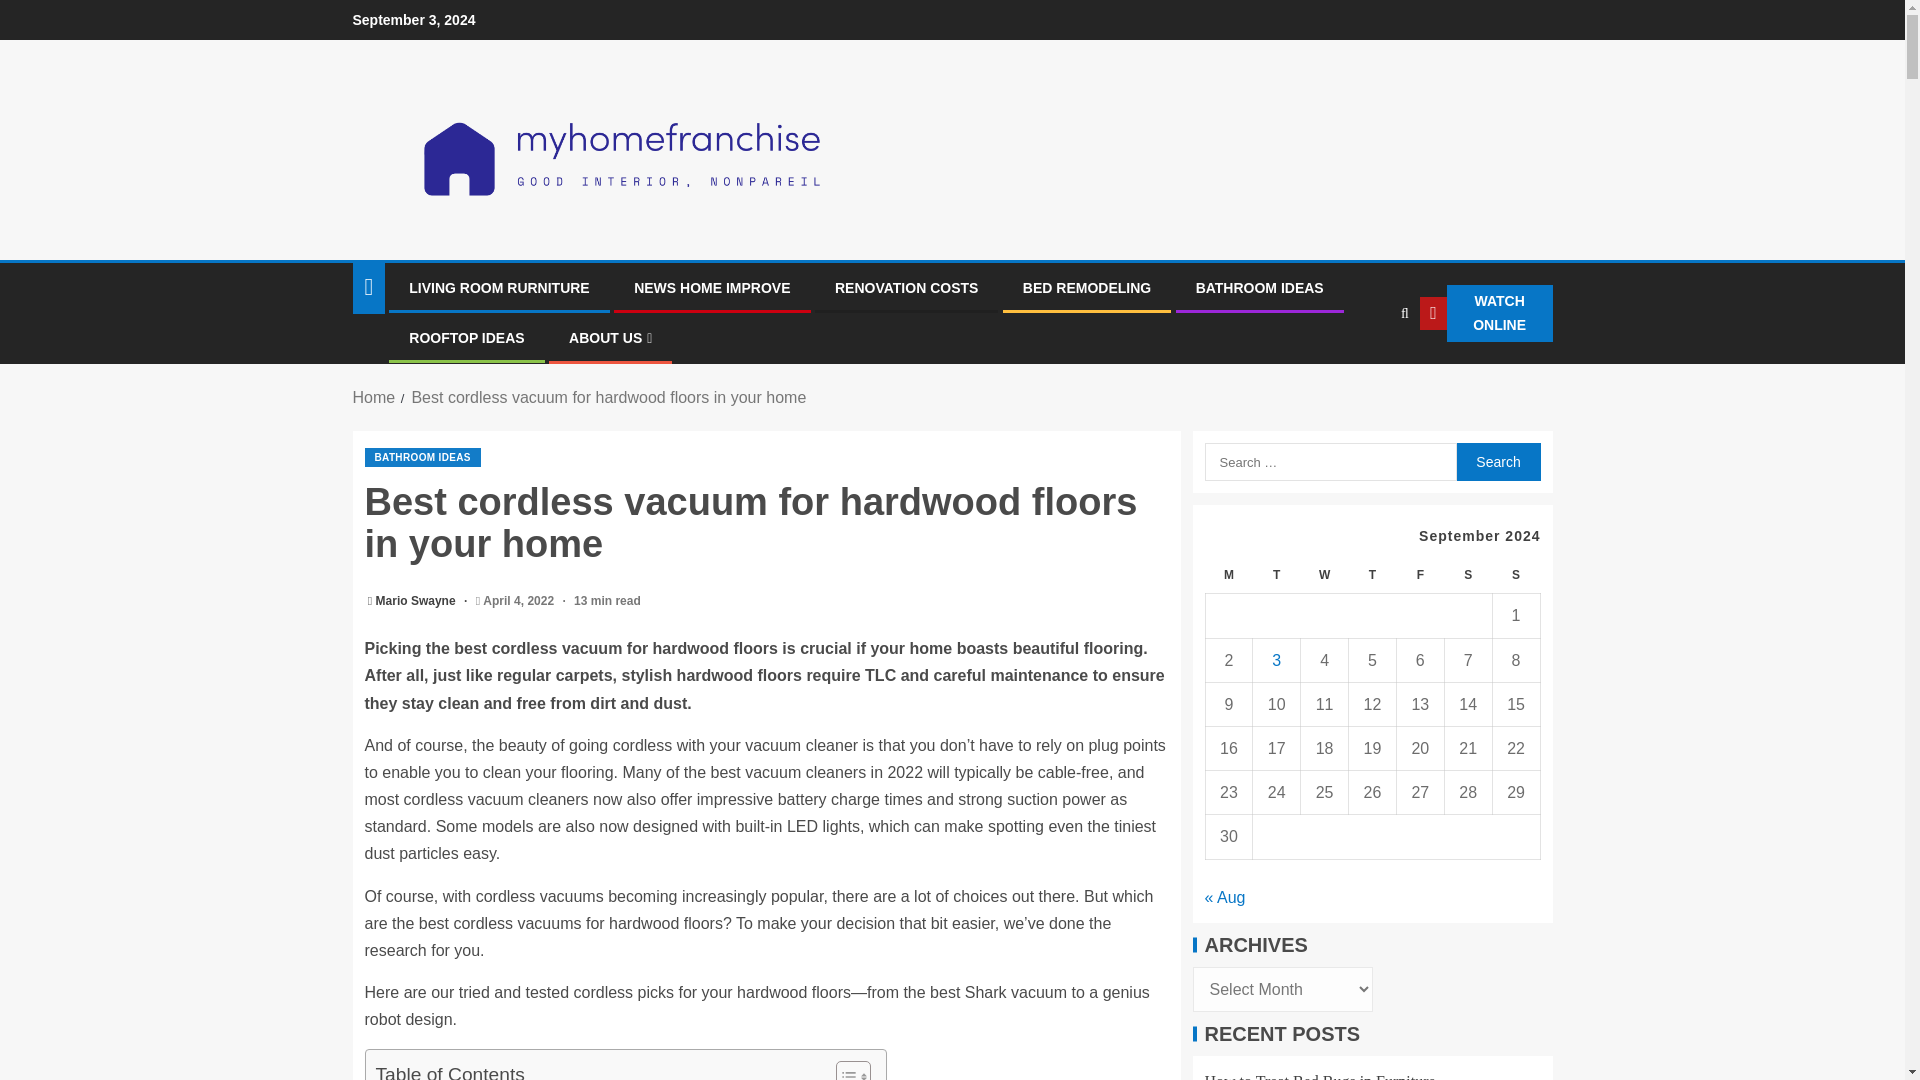 This screenshot has width=1920, height=1080. Describe the element at coordinates (610, 338) in the screenshot. I see `ABOUT US` at that location.